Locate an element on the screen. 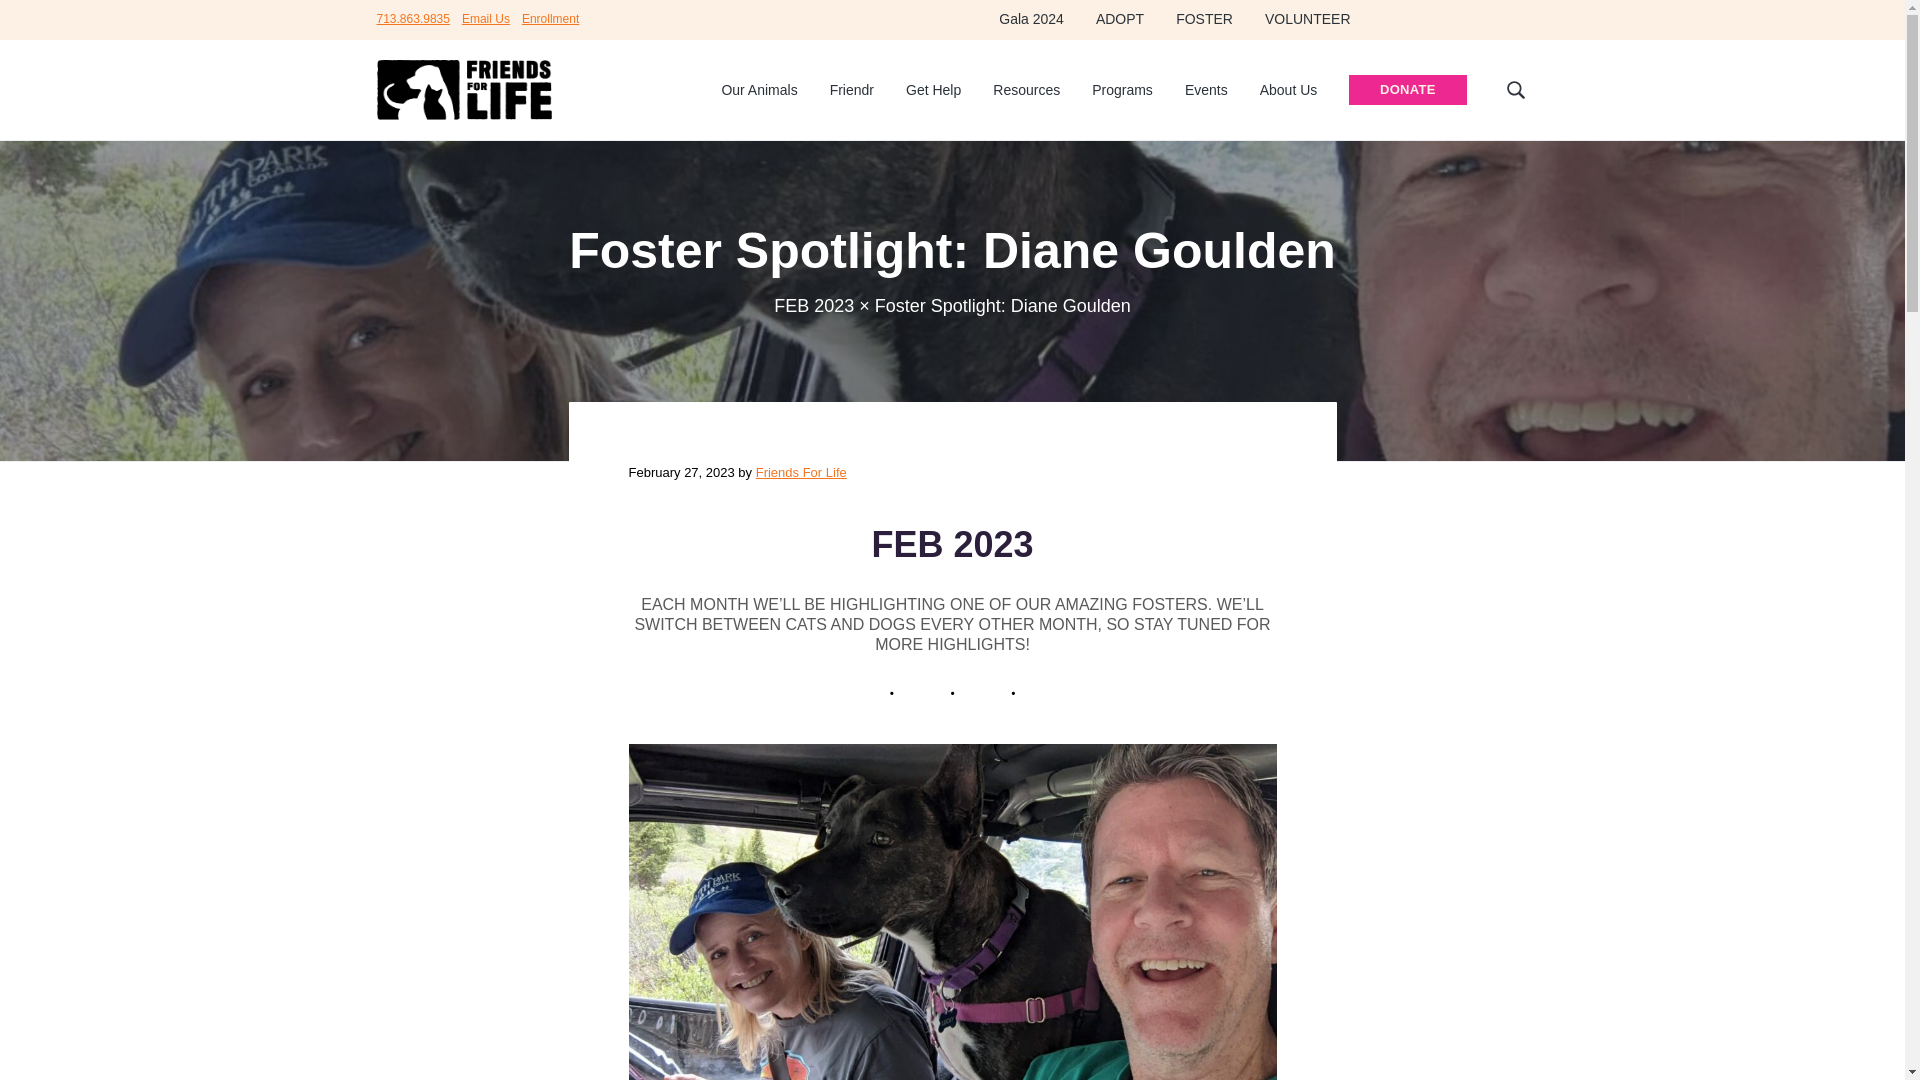  Email Us is located at coordinates (486, 19).